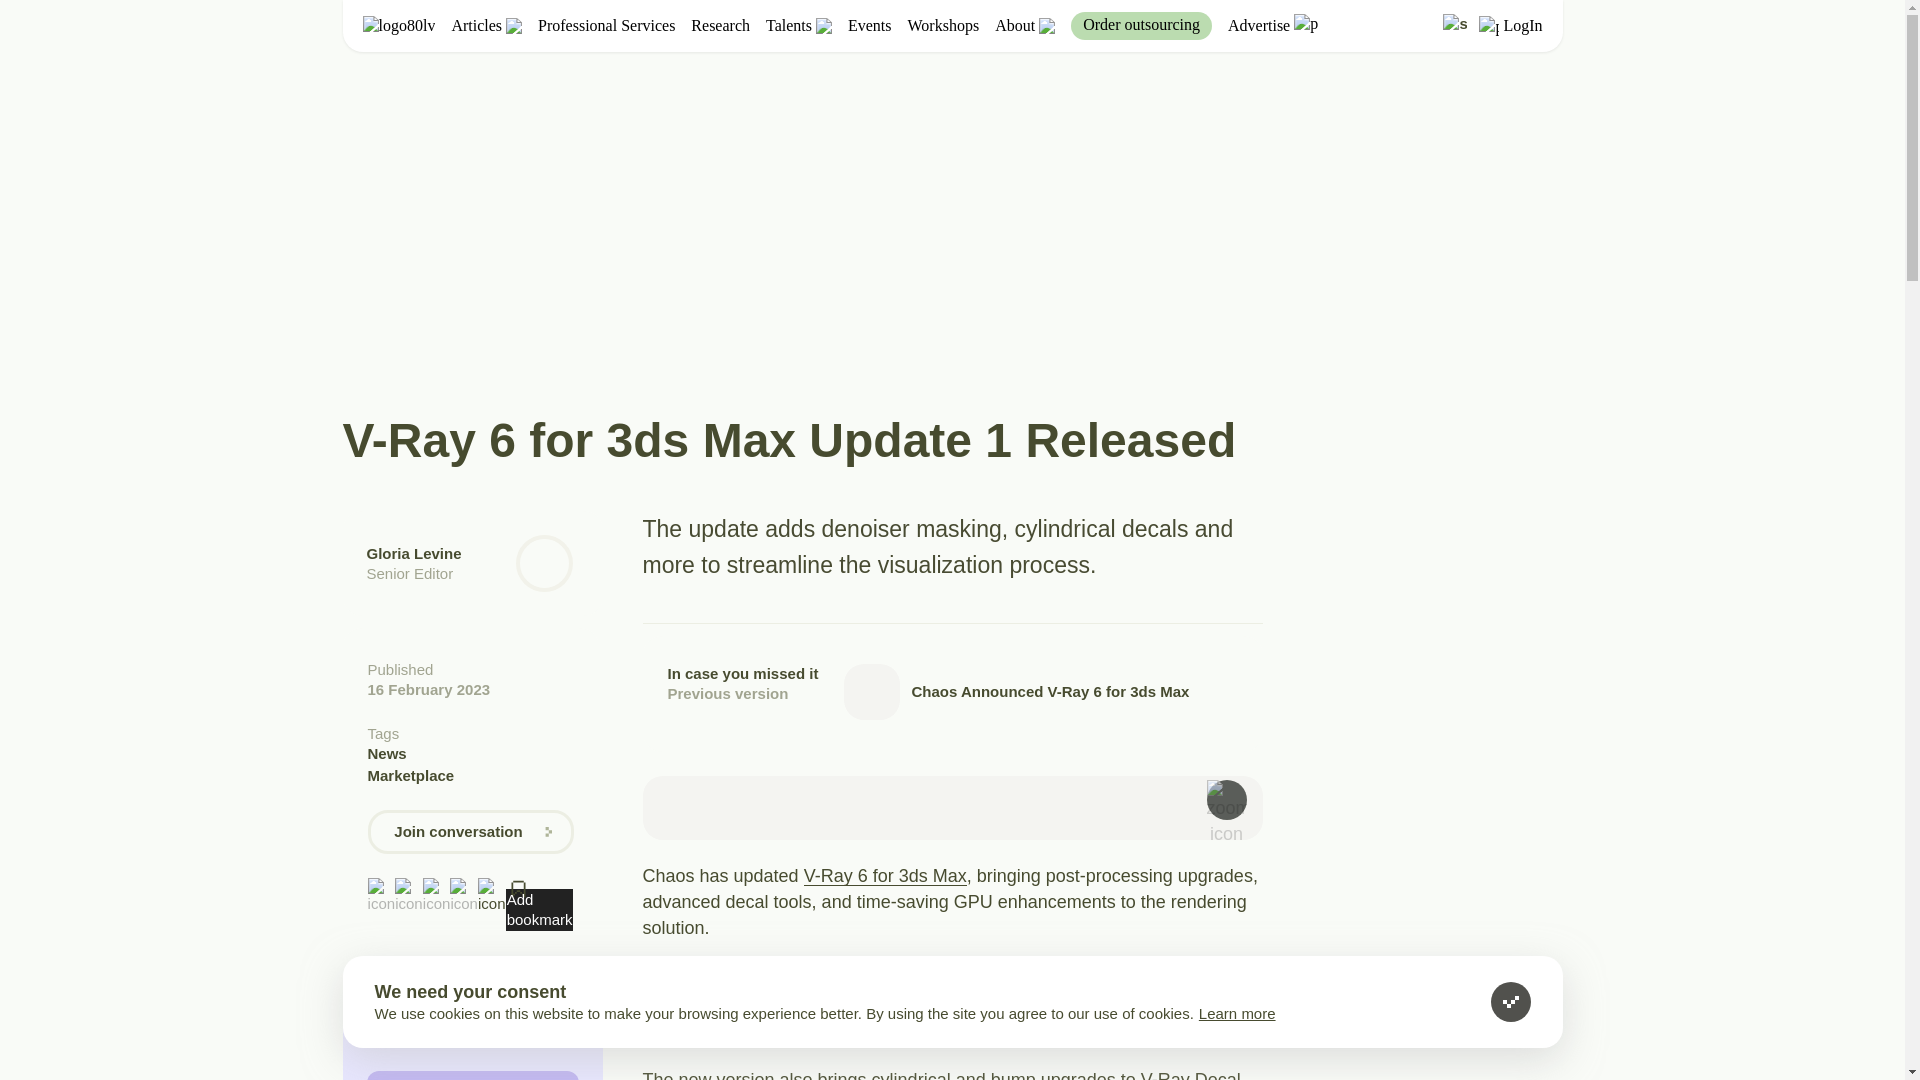 The image size is (1920, 1080). Describe the element at coordinates (436, 888) in the screenshot. I see `LinkedIn` at that location.